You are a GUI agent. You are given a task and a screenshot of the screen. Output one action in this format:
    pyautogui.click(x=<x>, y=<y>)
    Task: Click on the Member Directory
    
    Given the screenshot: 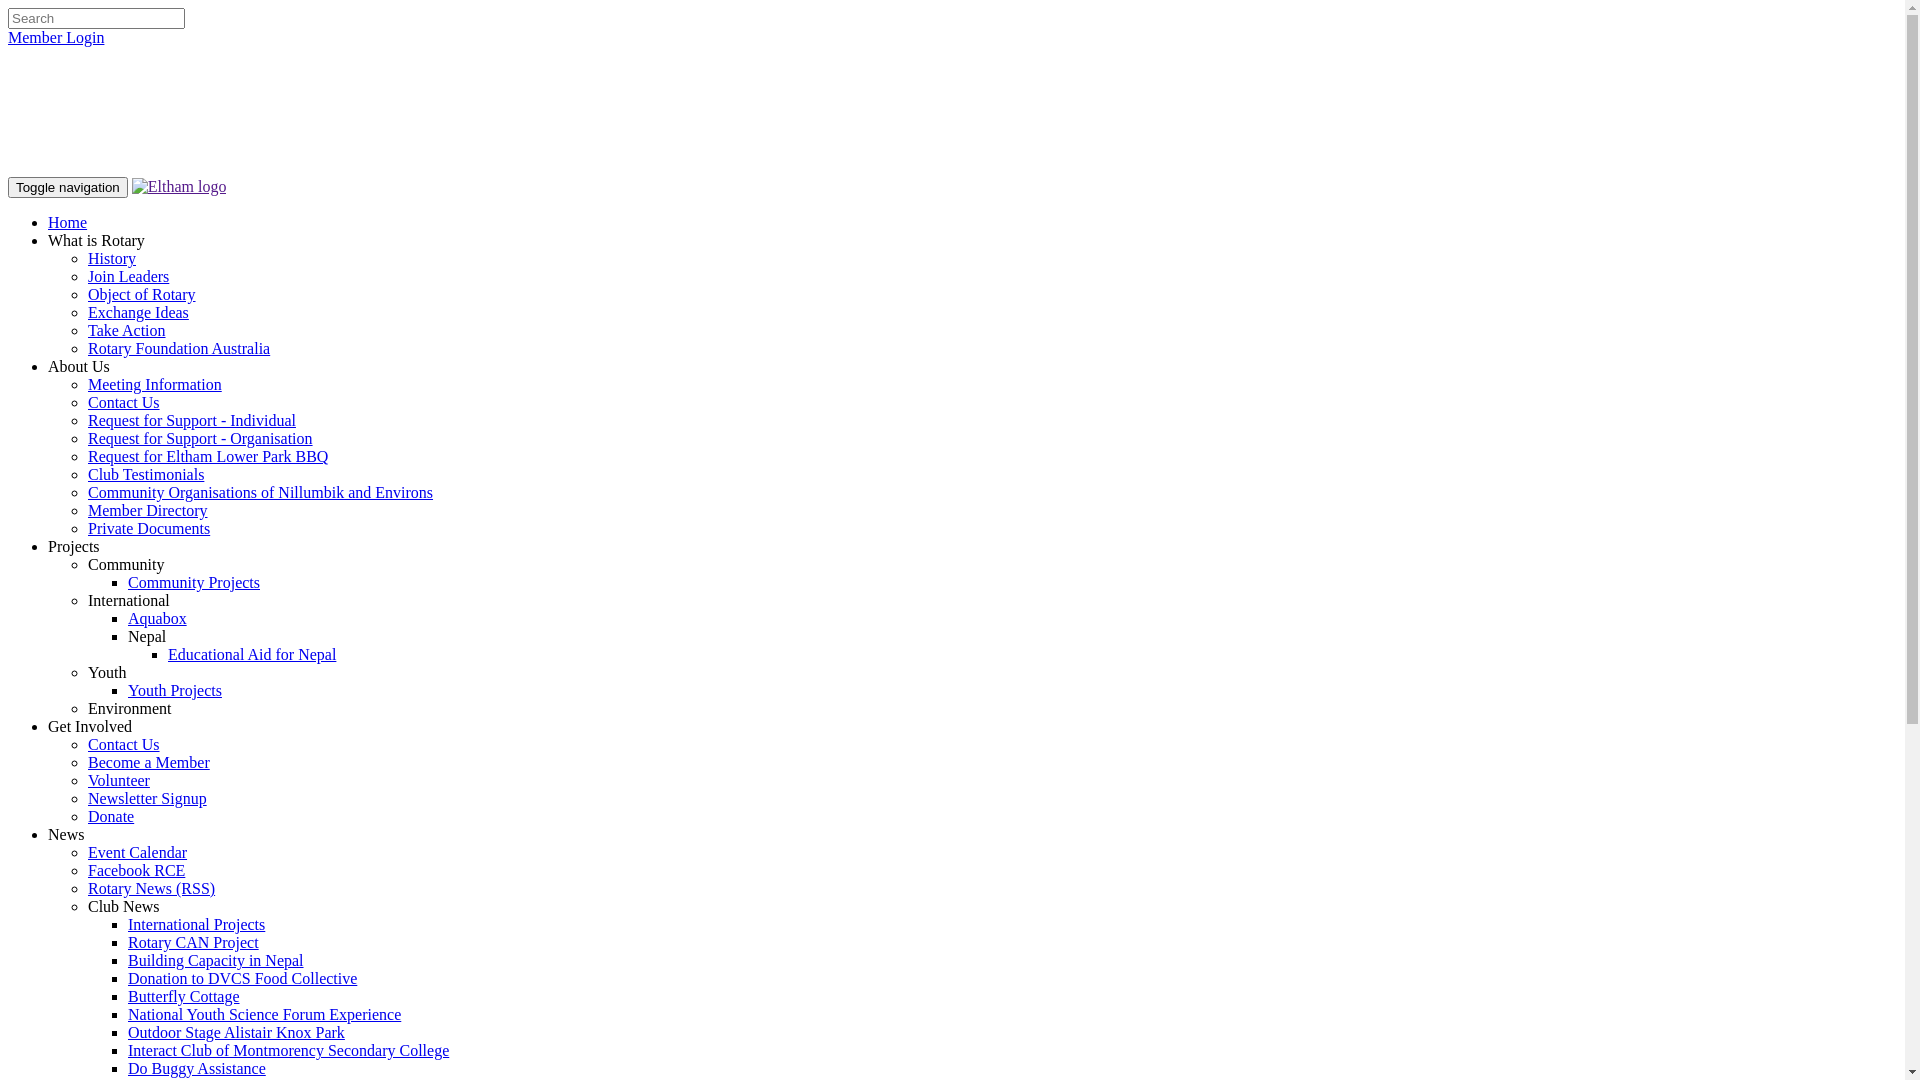 What is the action you would take?
    pyautogui.click(x=148, y=510)
    